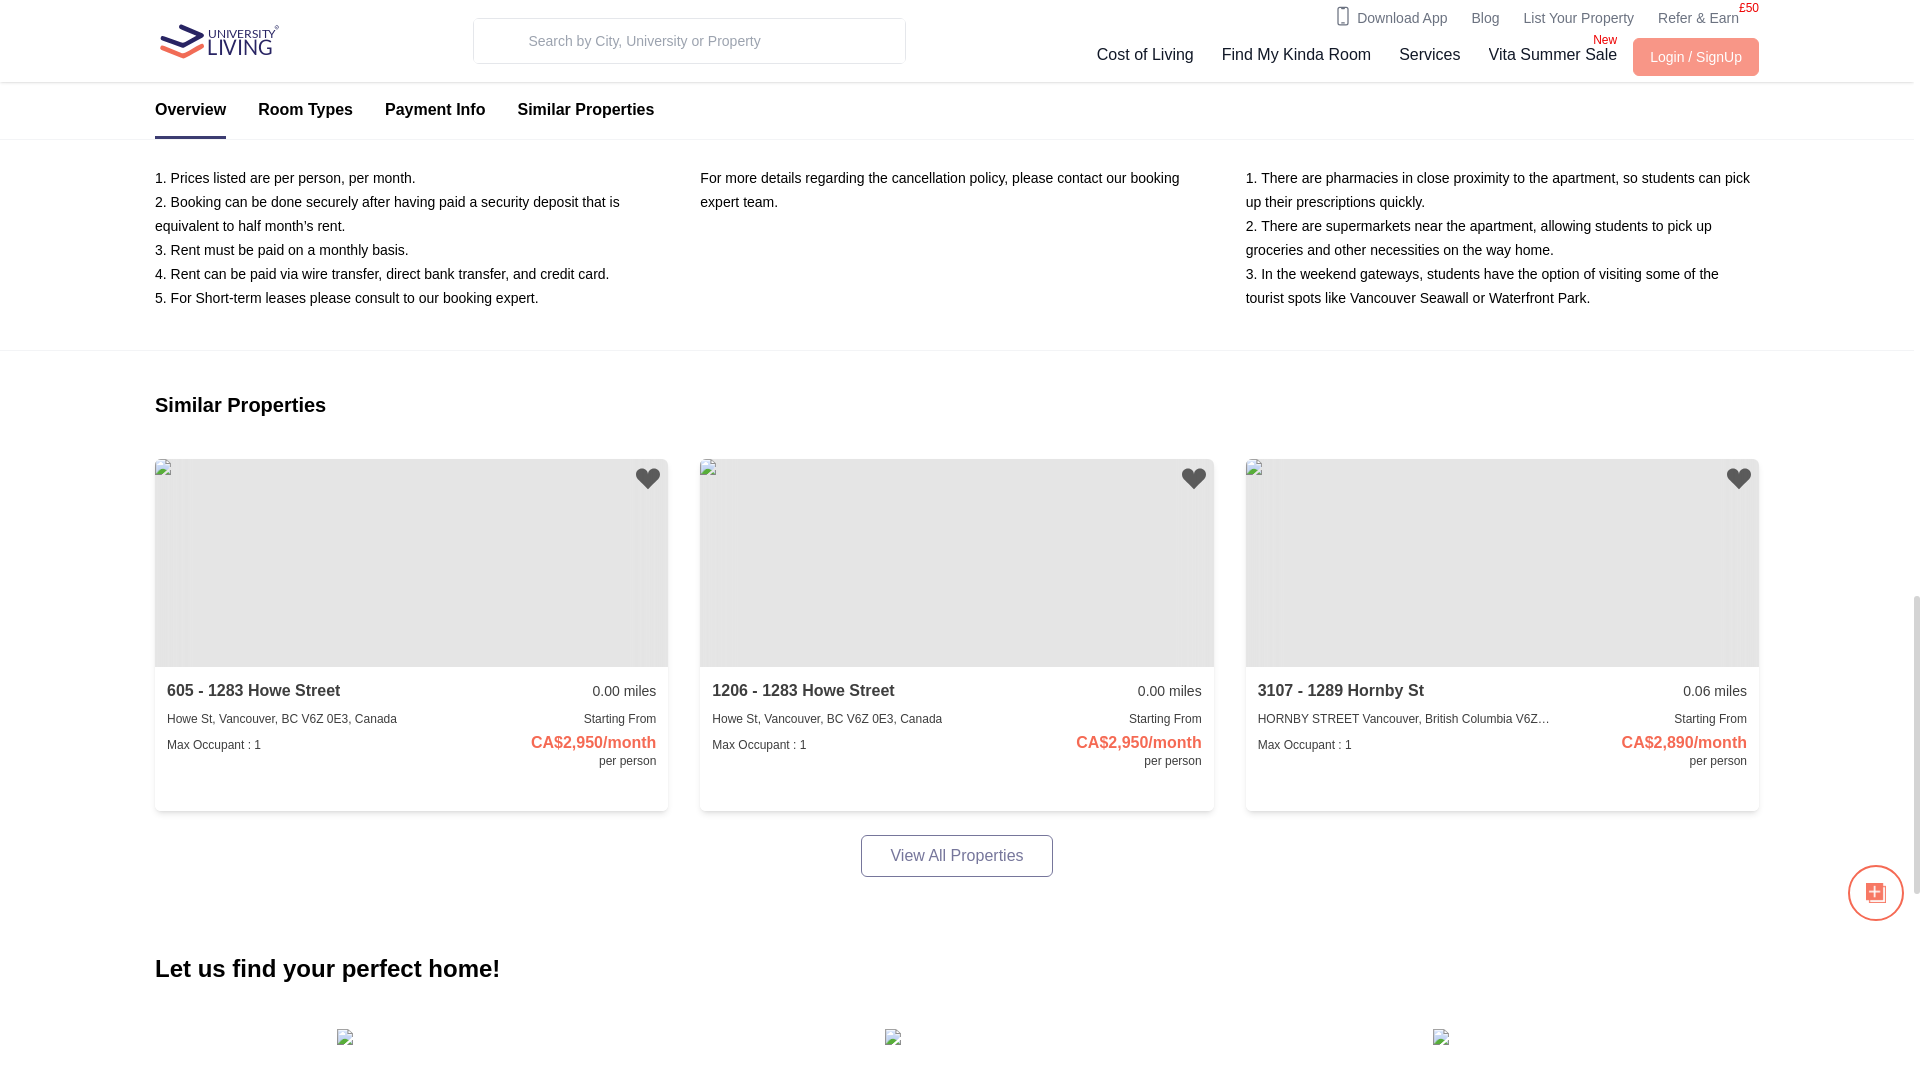 The width and height of the screenshot is (1920, 1080). I want to click on 1206 - 1283 Howe Street, so click(803, 691).